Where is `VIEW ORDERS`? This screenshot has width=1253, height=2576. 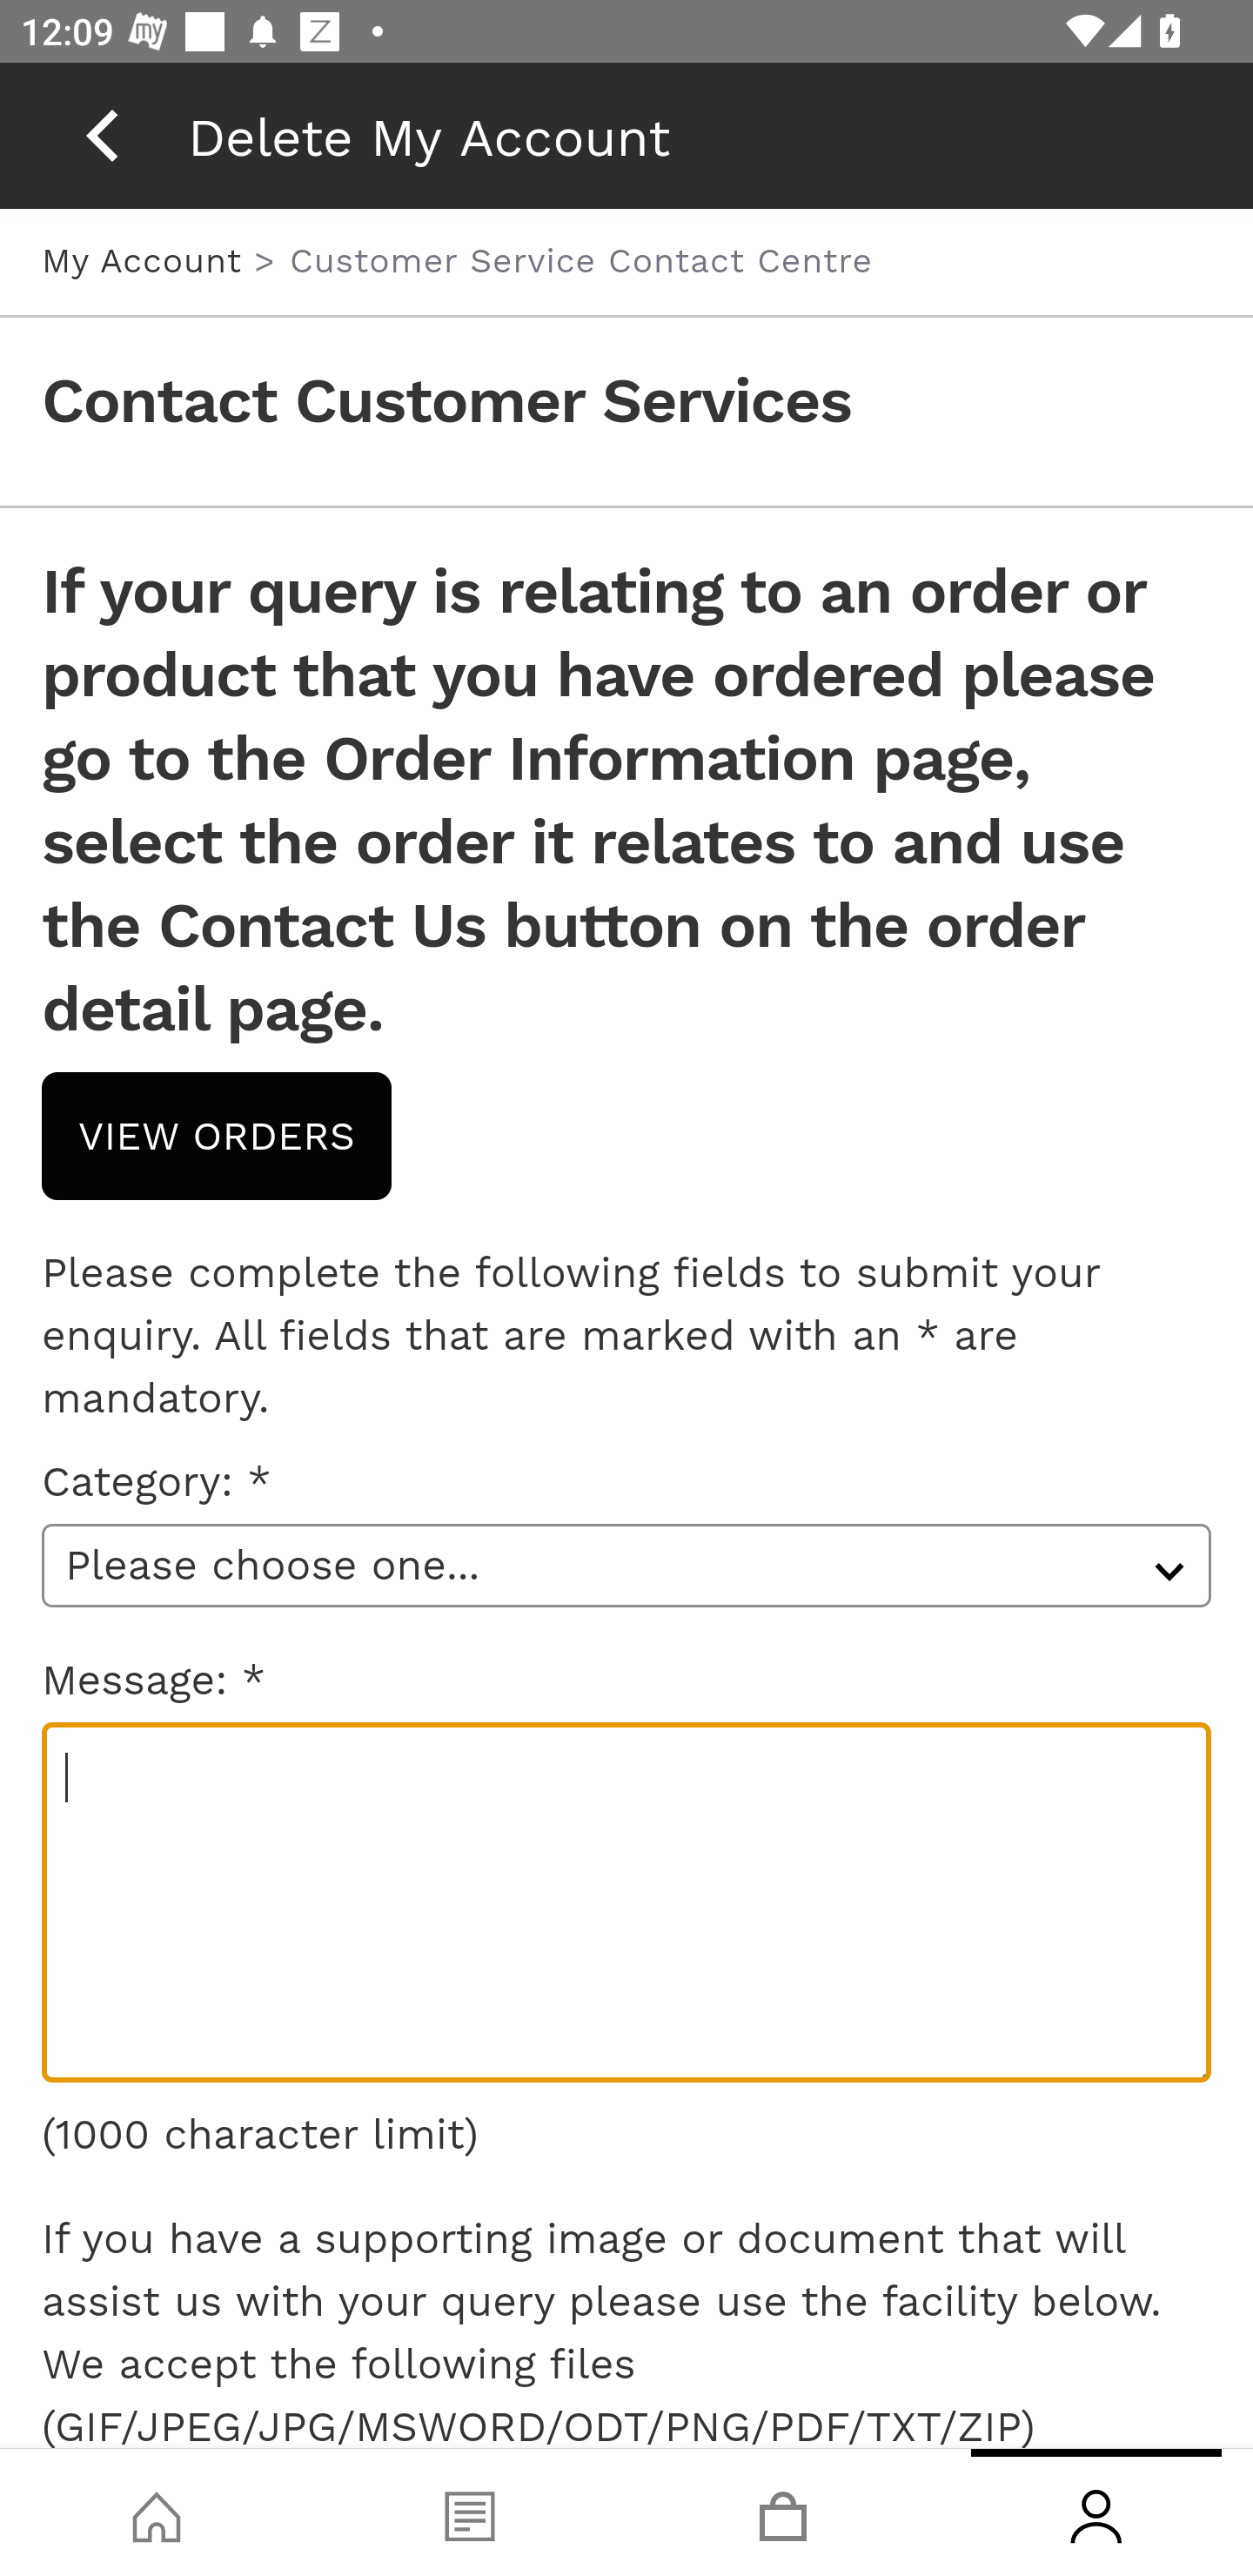 VIEW ORDERS is located at coordinates (218, 1136).